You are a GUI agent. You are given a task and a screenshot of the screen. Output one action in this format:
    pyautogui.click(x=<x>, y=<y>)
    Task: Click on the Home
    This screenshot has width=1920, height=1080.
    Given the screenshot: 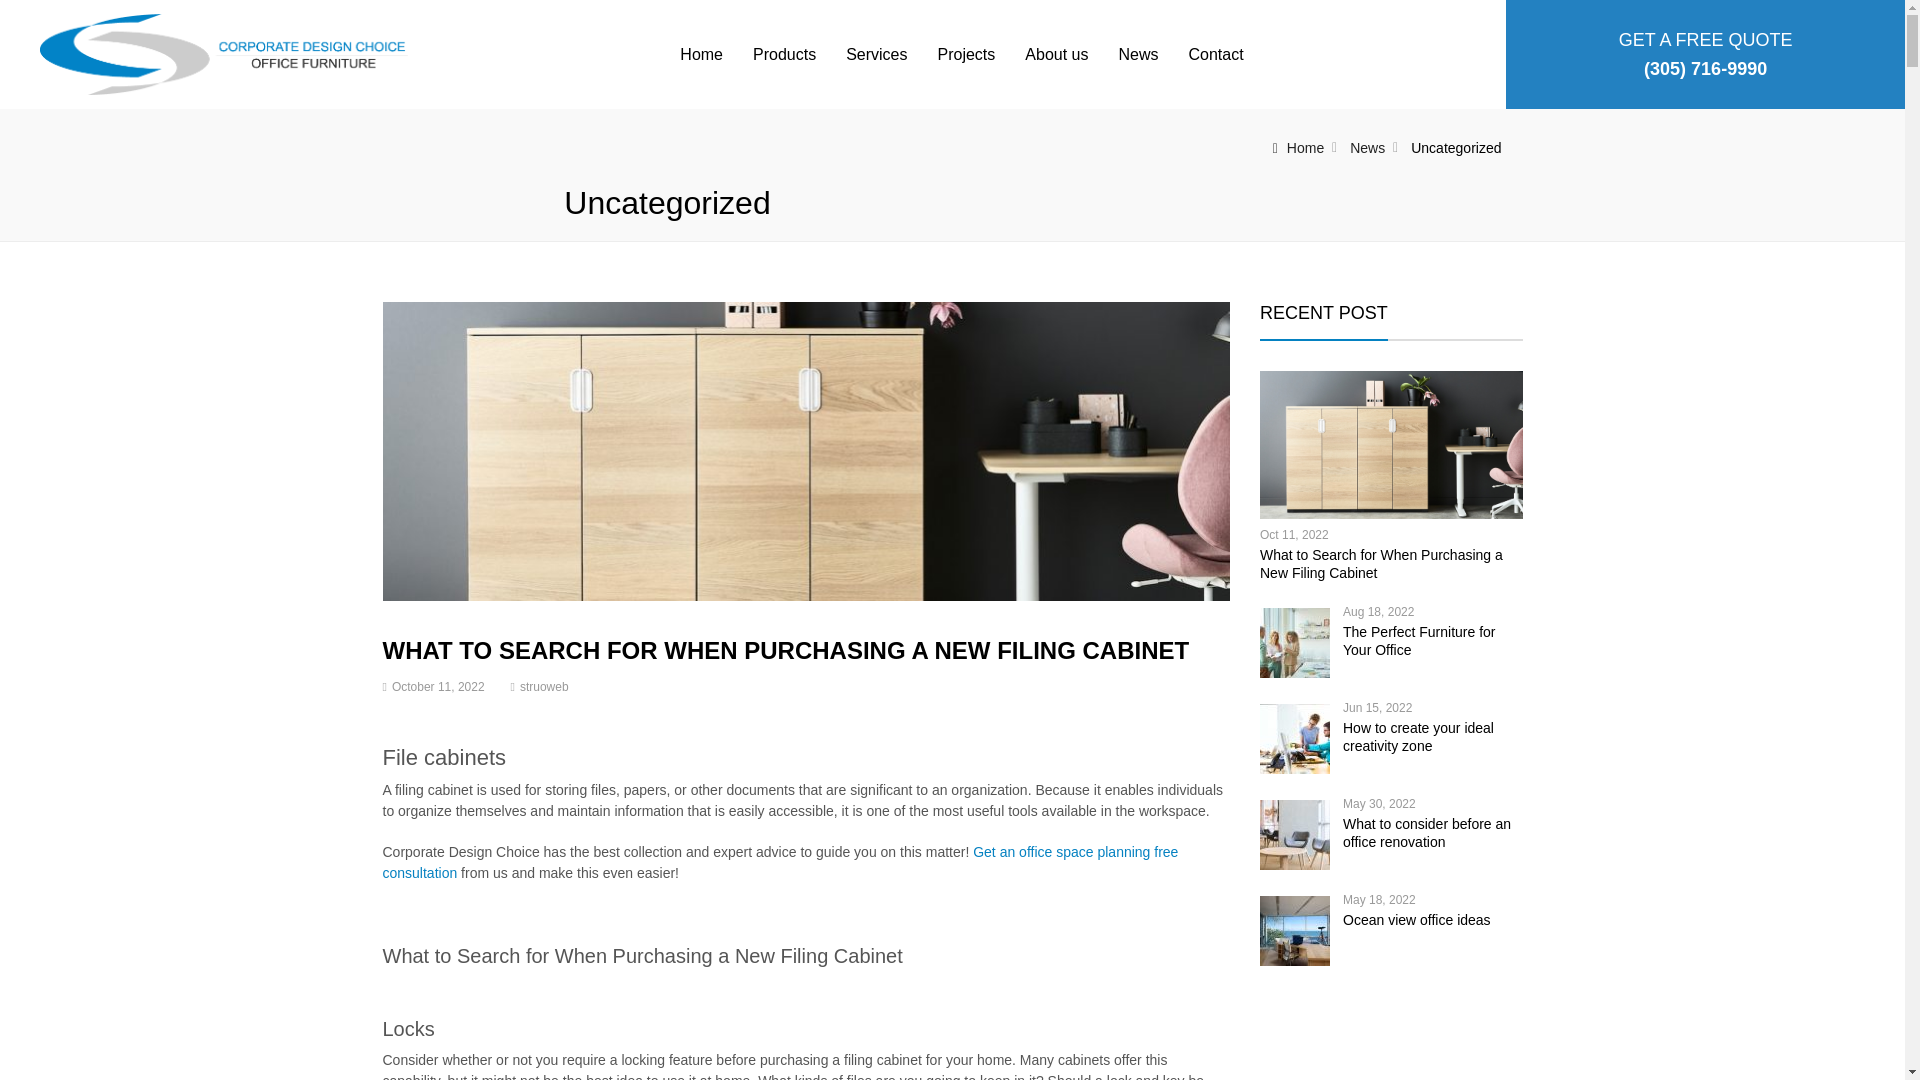 What is the action you would take?
    pyautogui.click(x=700, y=54)
    